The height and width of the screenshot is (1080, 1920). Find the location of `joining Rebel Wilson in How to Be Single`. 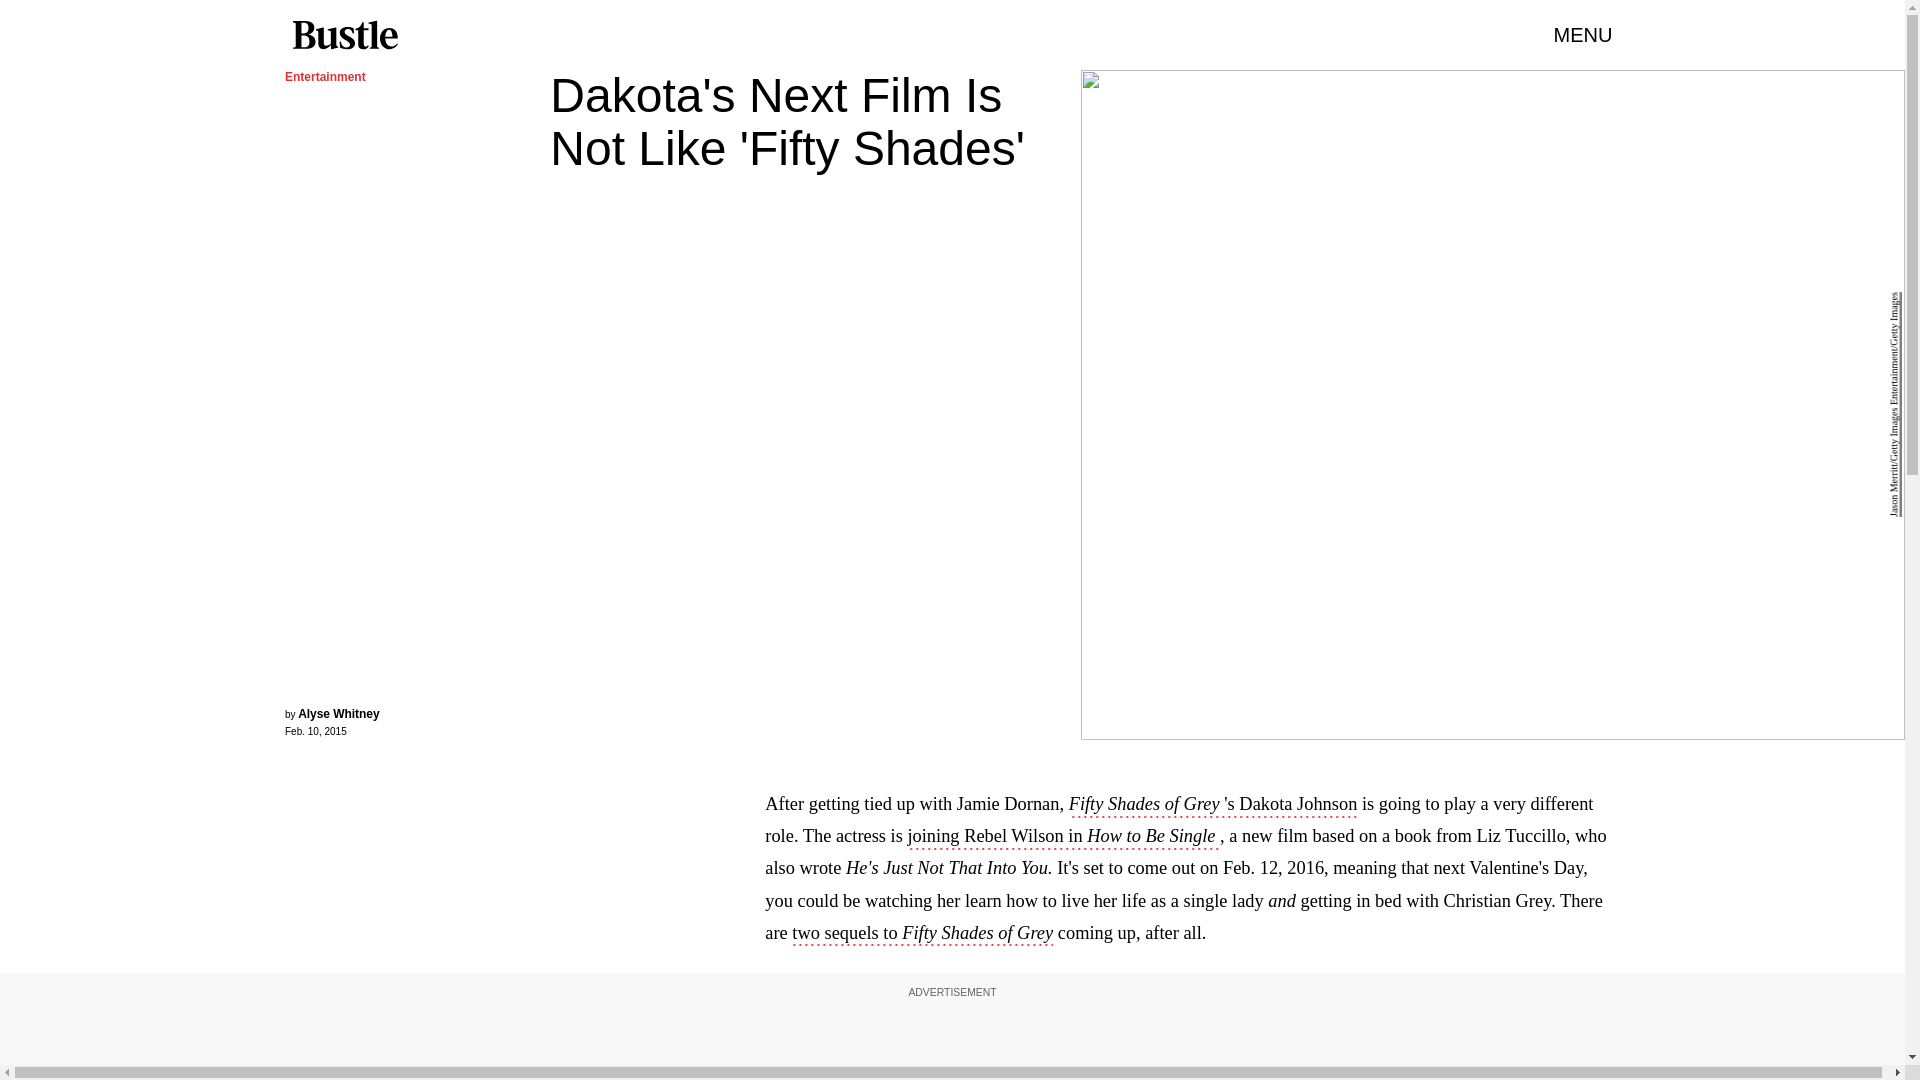

joining Rebel Wilson in How to Be Single is located at coordinates (1062, 838).